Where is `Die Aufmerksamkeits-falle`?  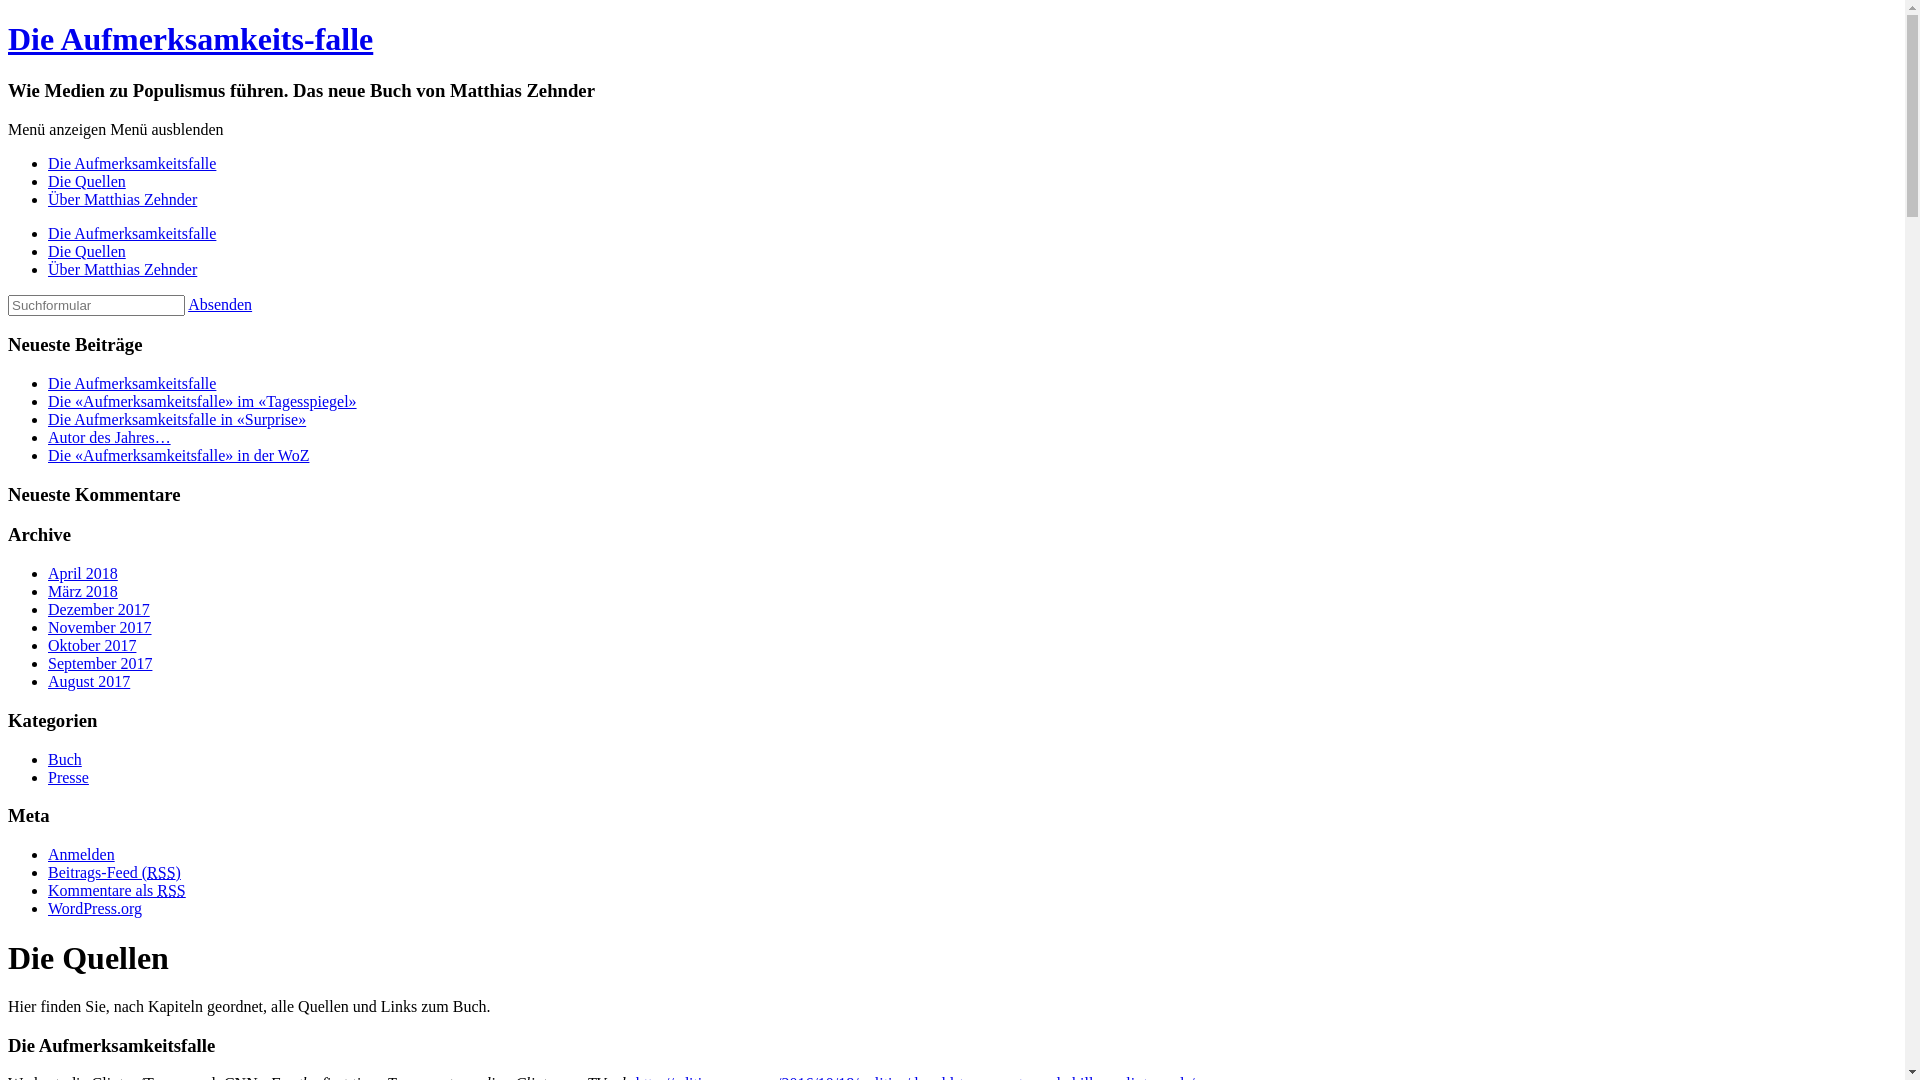 Die Aufmerksamkeits-falle is located at coordinates (190, 39).